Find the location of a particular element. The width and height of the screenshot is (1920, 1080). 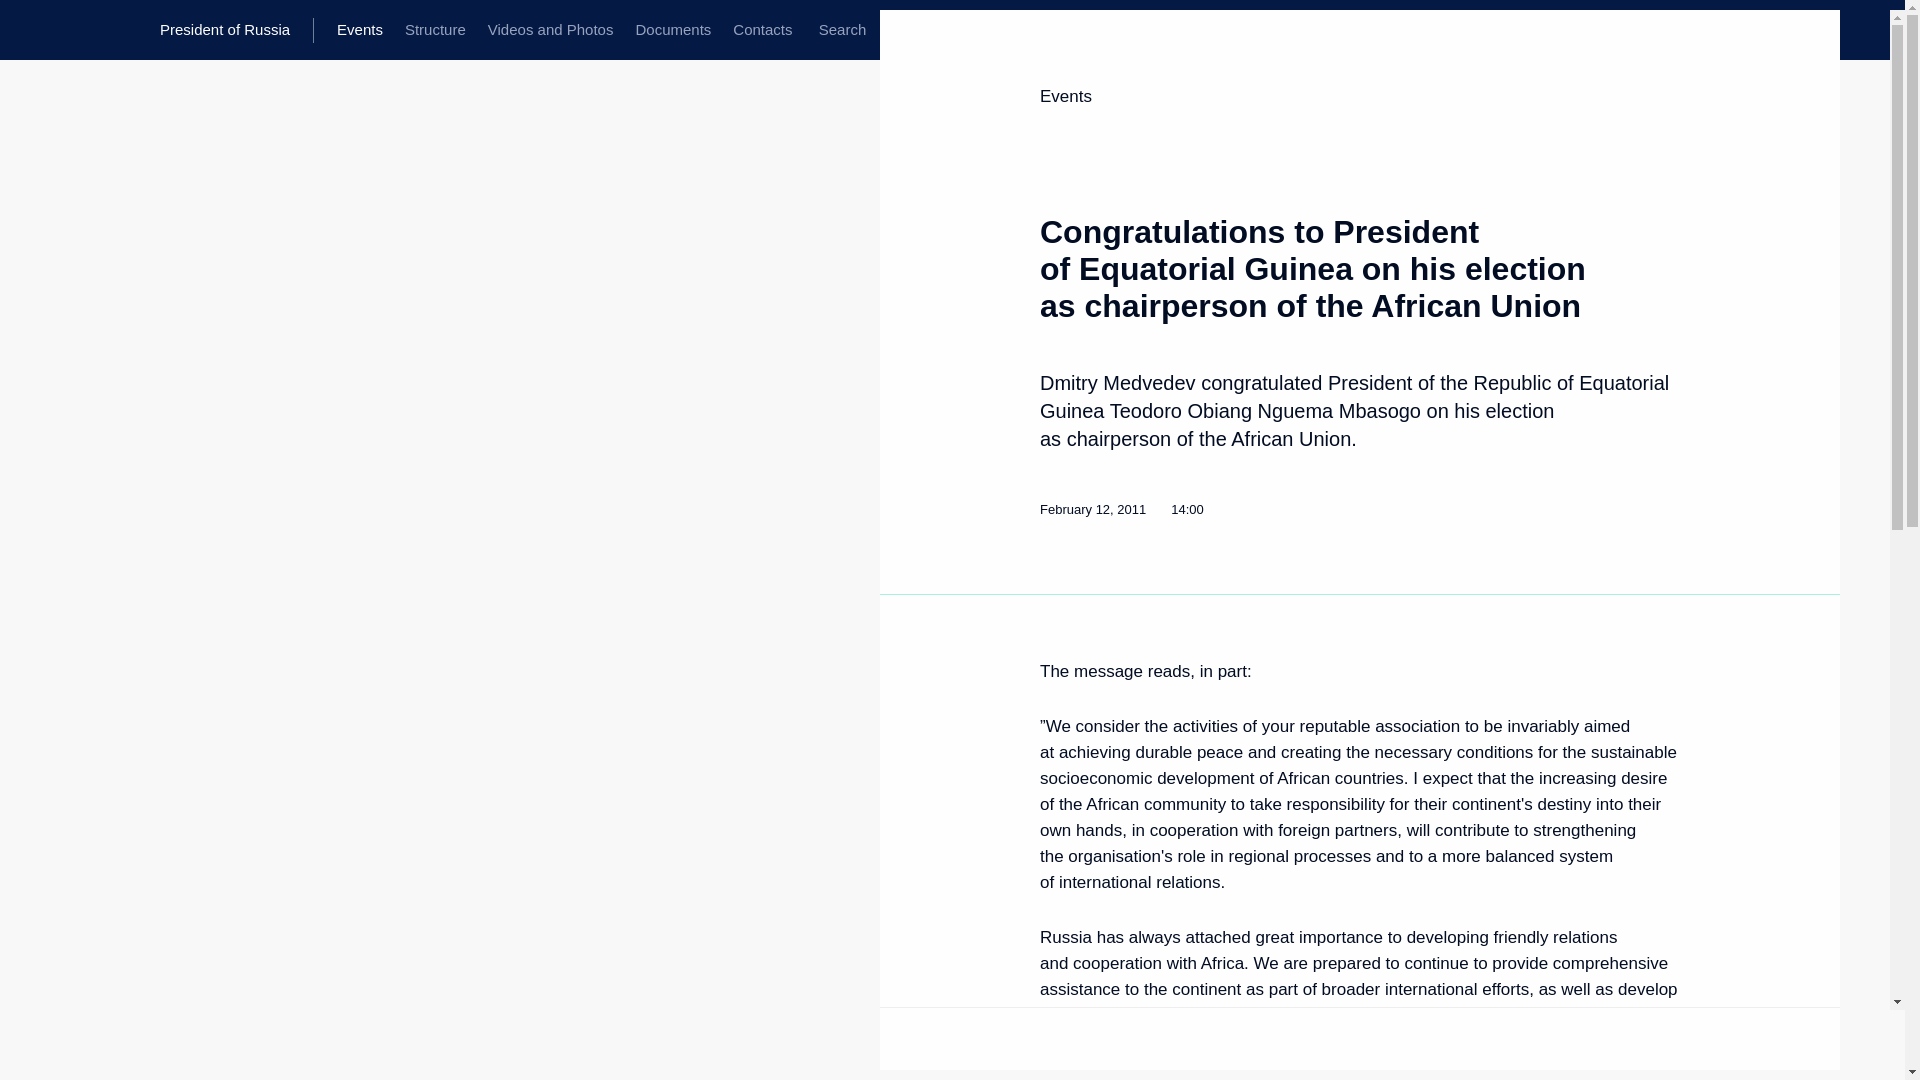

Contacts is located at coordinates (762, 30).